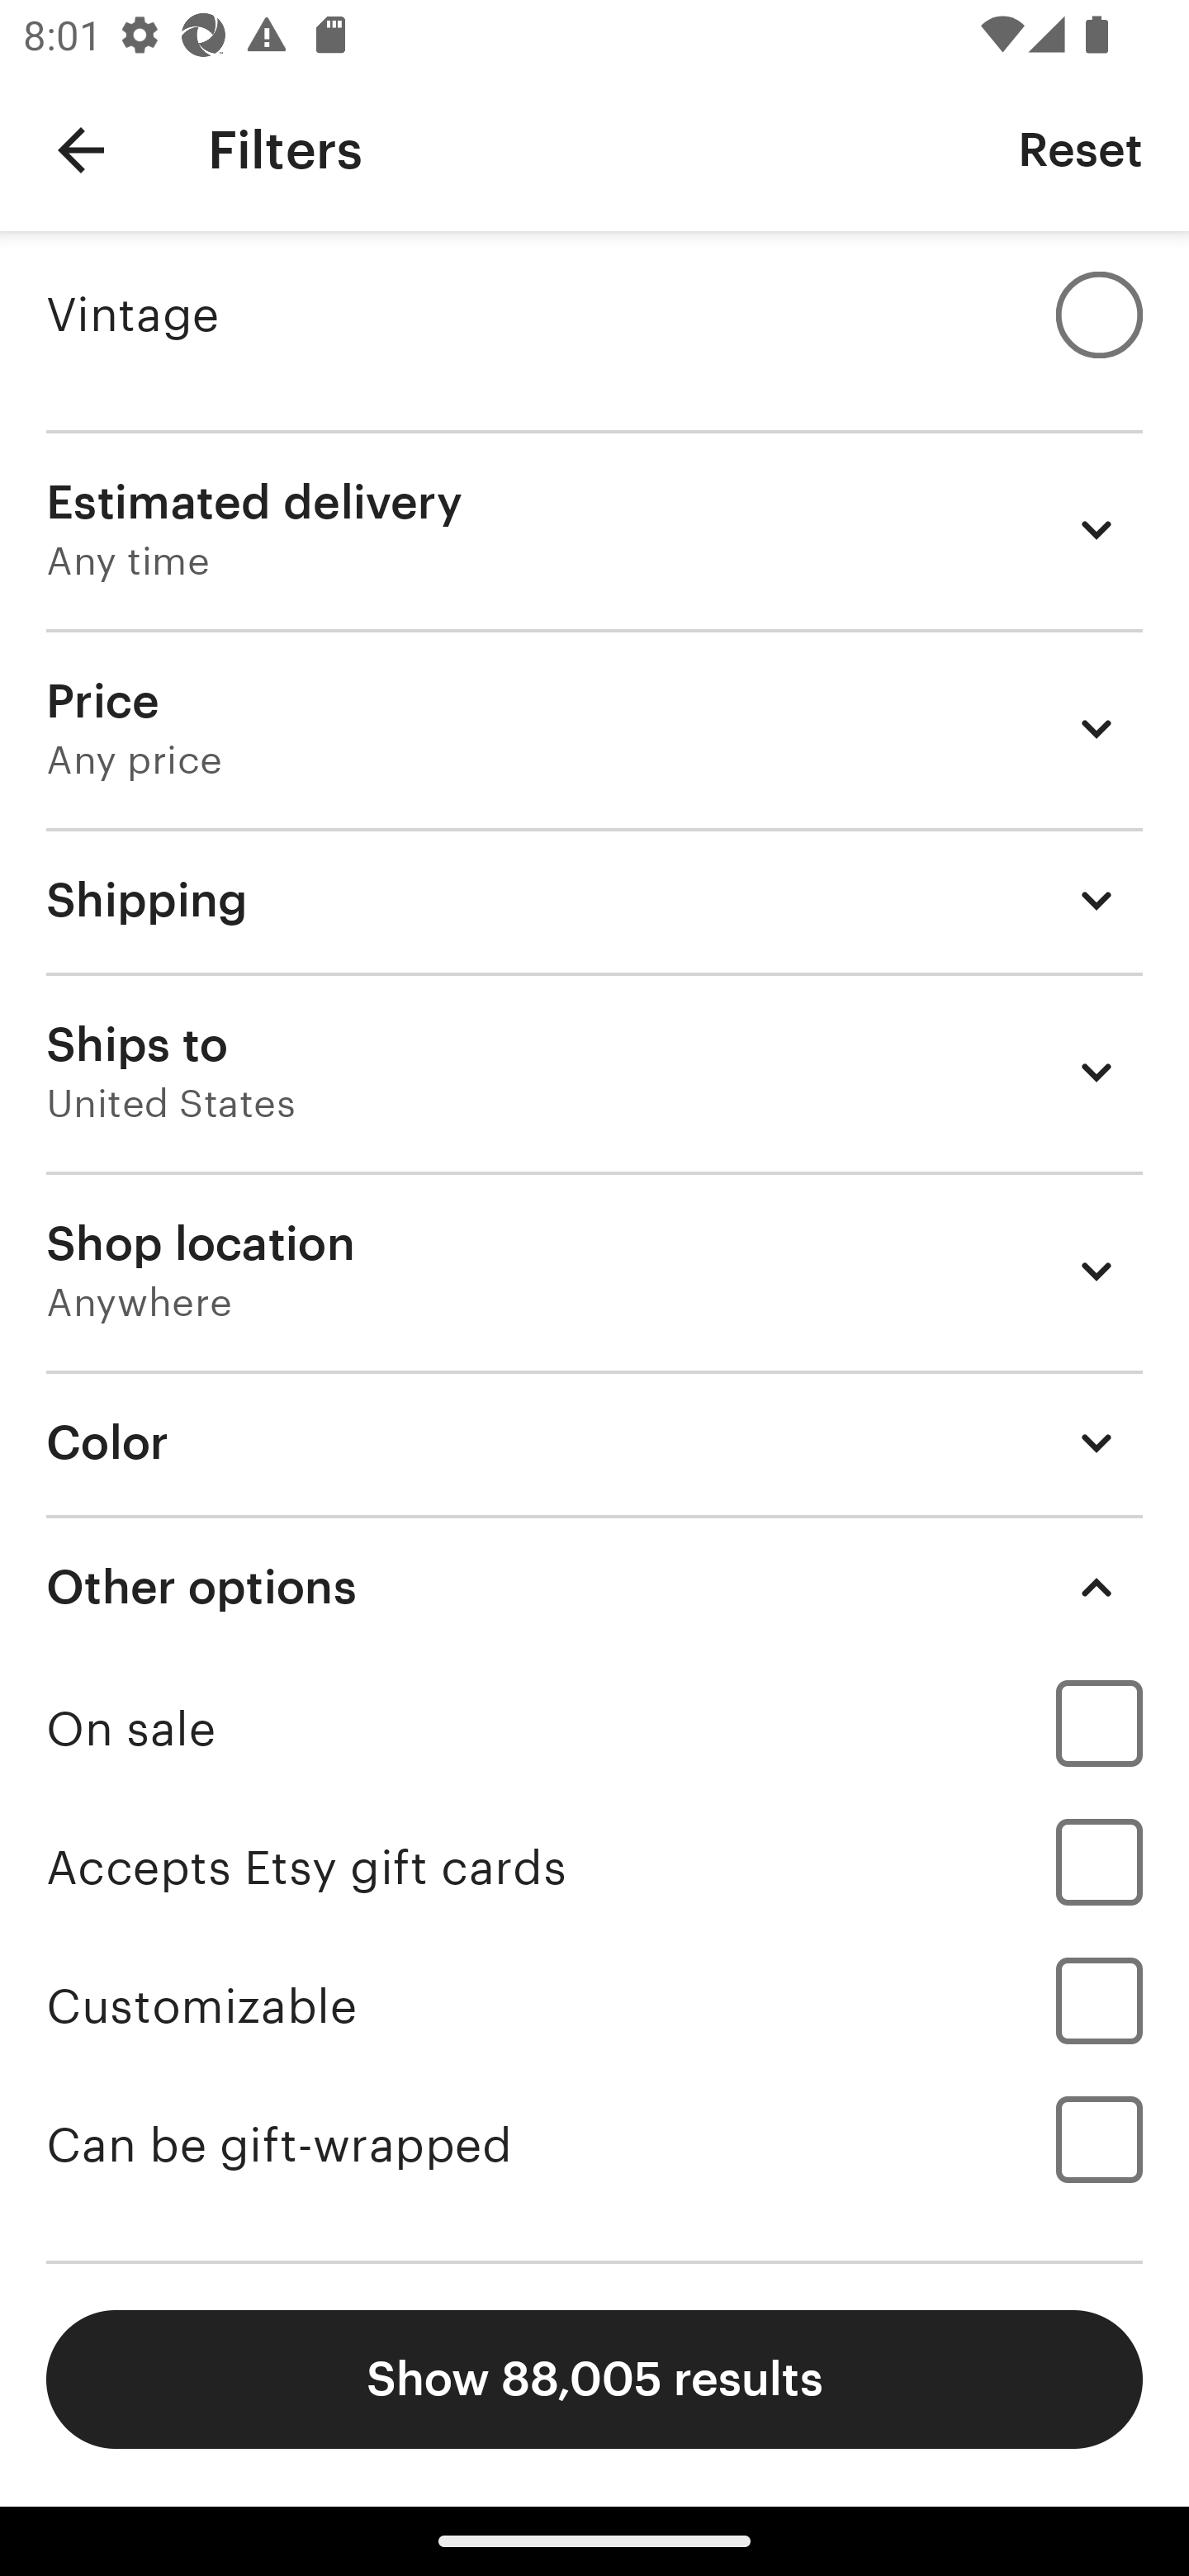 This screenshot has height=2576, width=1189. Describe the element at coordinates (594, 1587) in the screenshot. I see `Other options` at that location.